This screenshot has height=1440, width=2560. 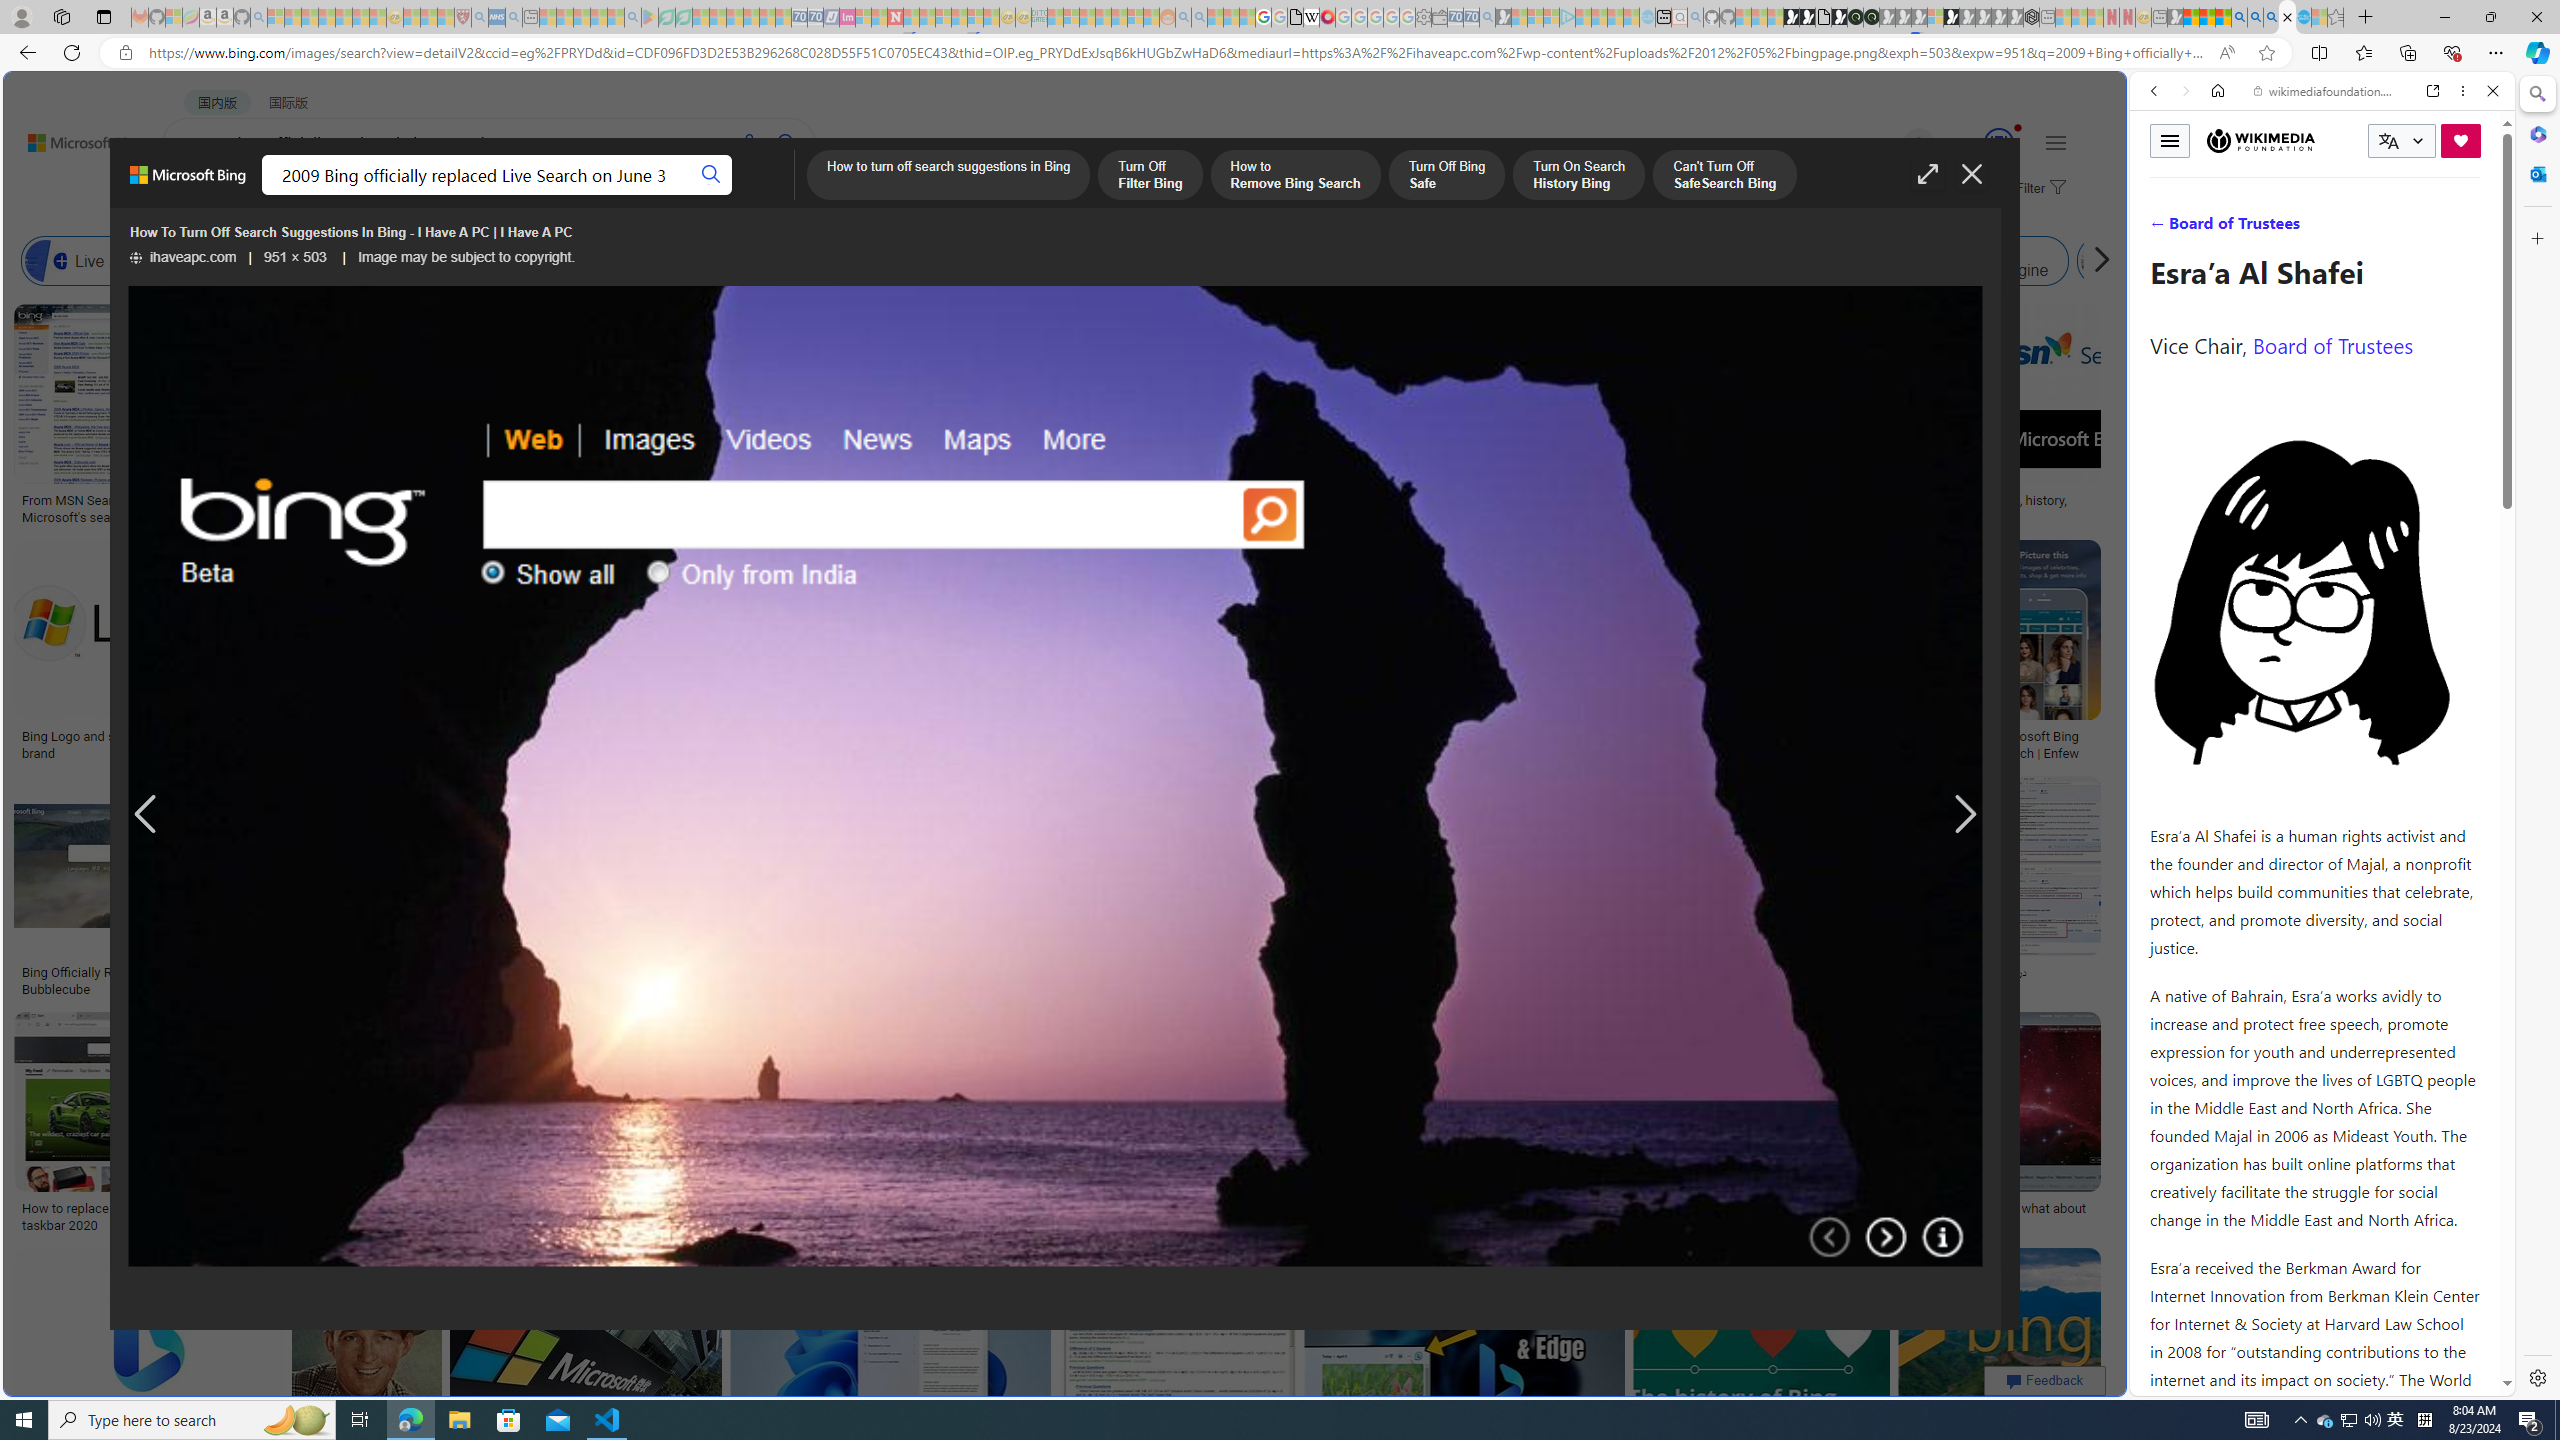 I want to click on Bing (2009) (RARE/FAKE) - YouTube, so click(x=1658, y=972).